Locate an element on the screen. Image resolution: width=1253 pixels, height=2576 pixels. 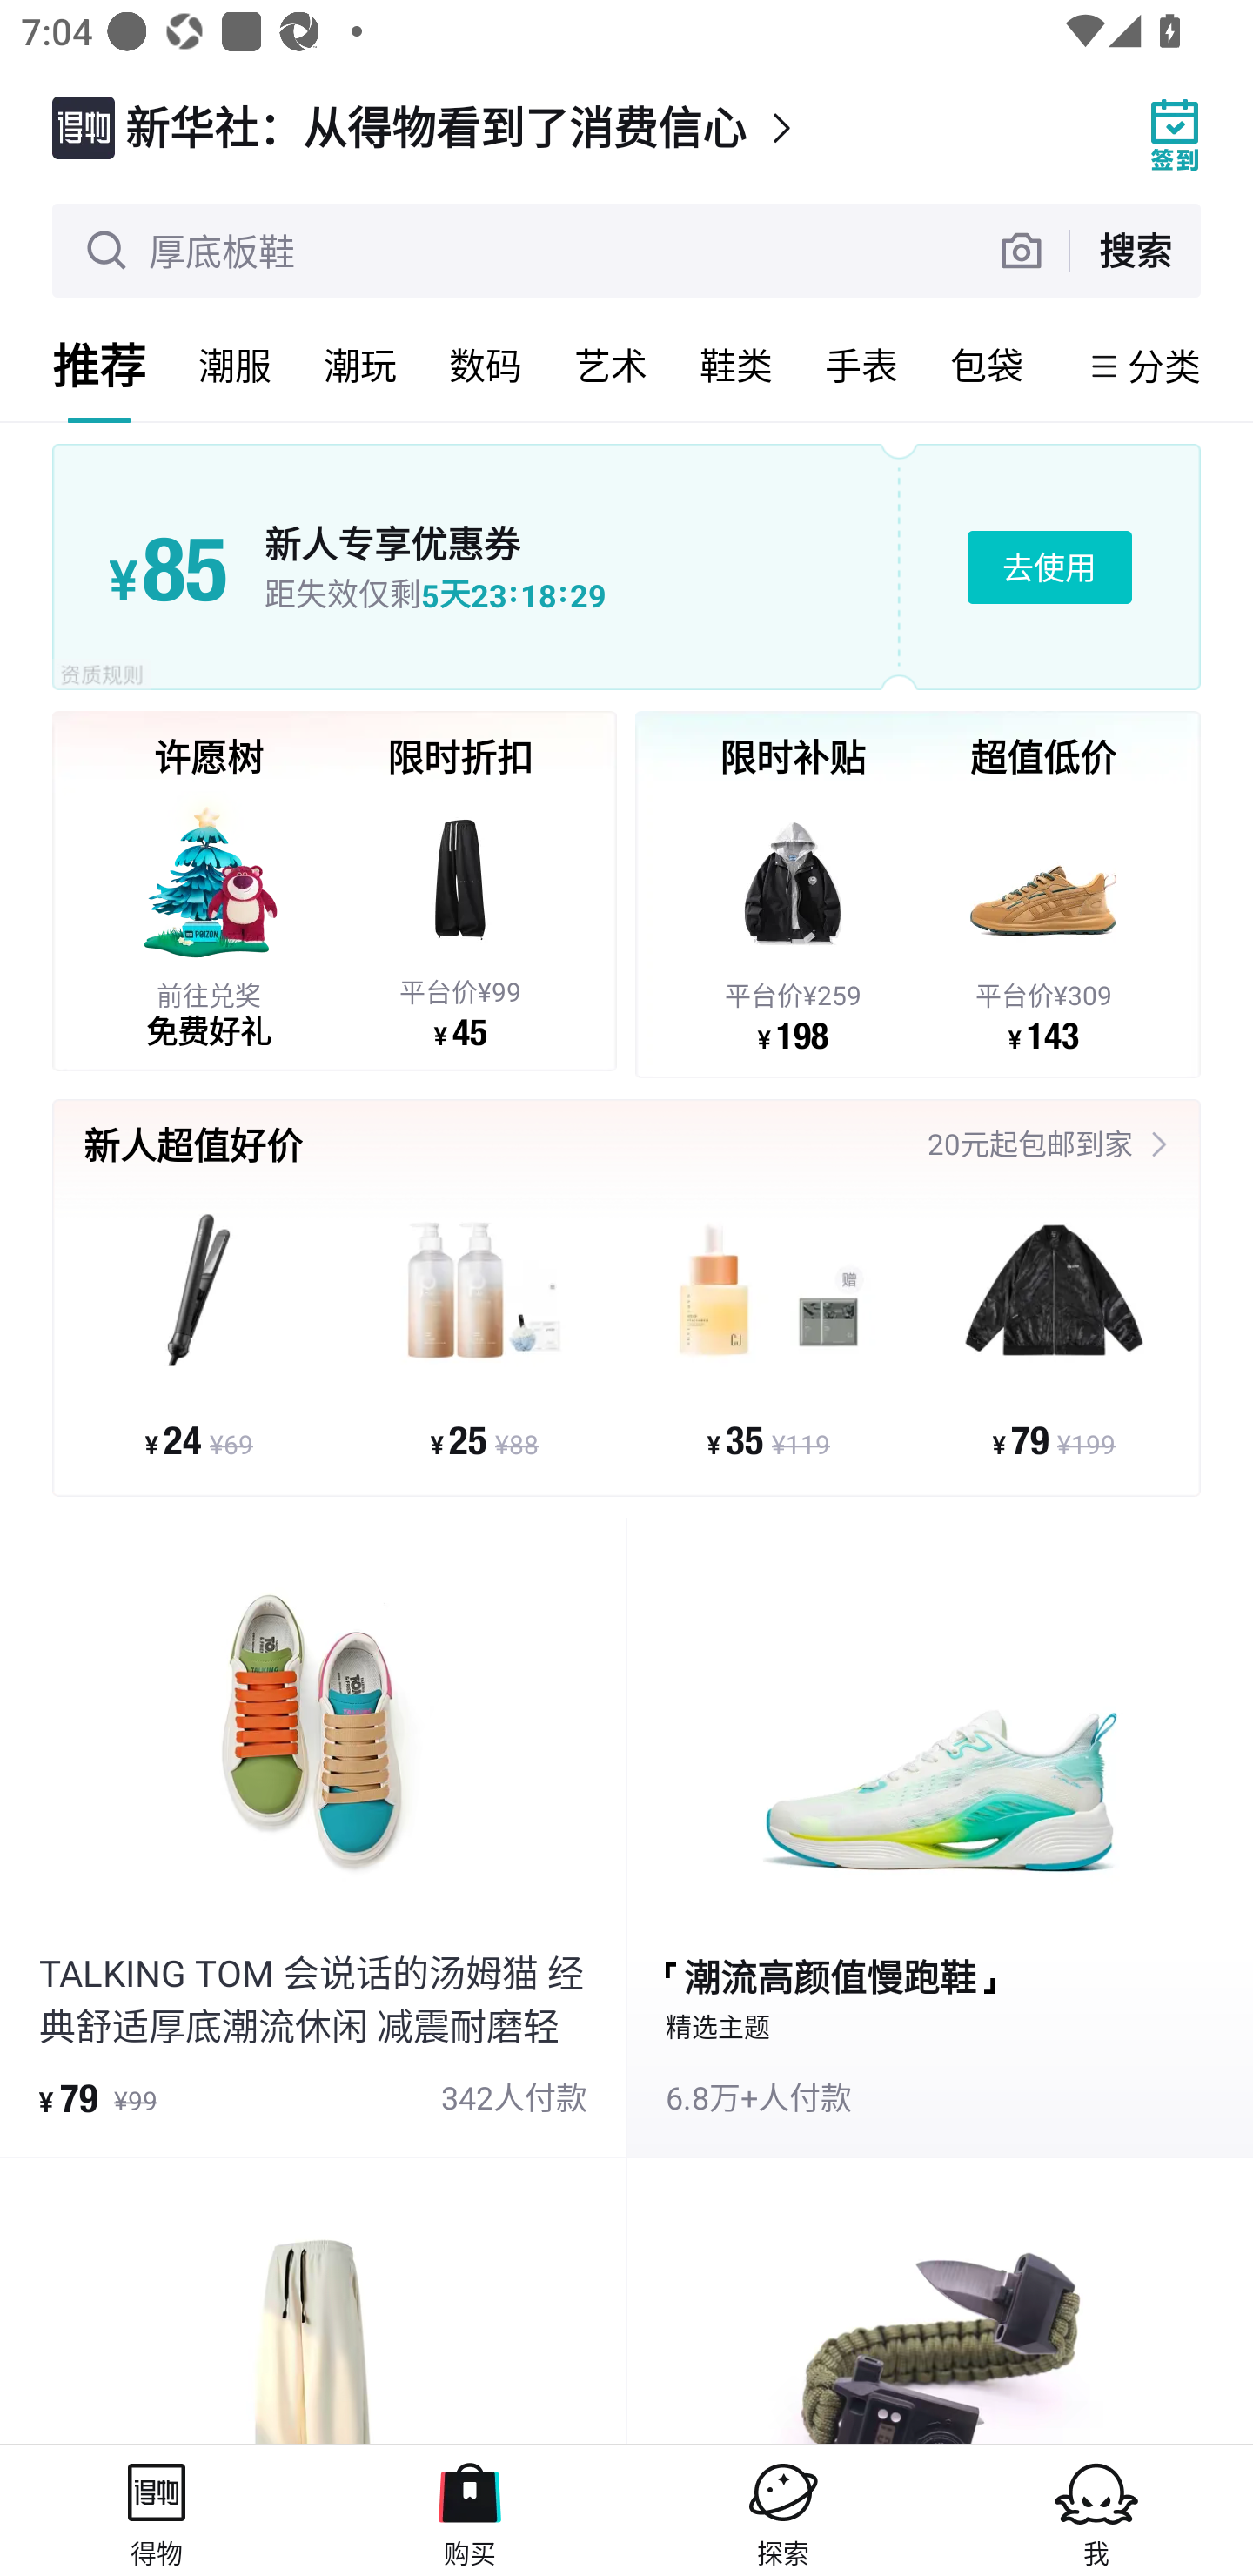
product_item is located at coordinates (940, 2301).